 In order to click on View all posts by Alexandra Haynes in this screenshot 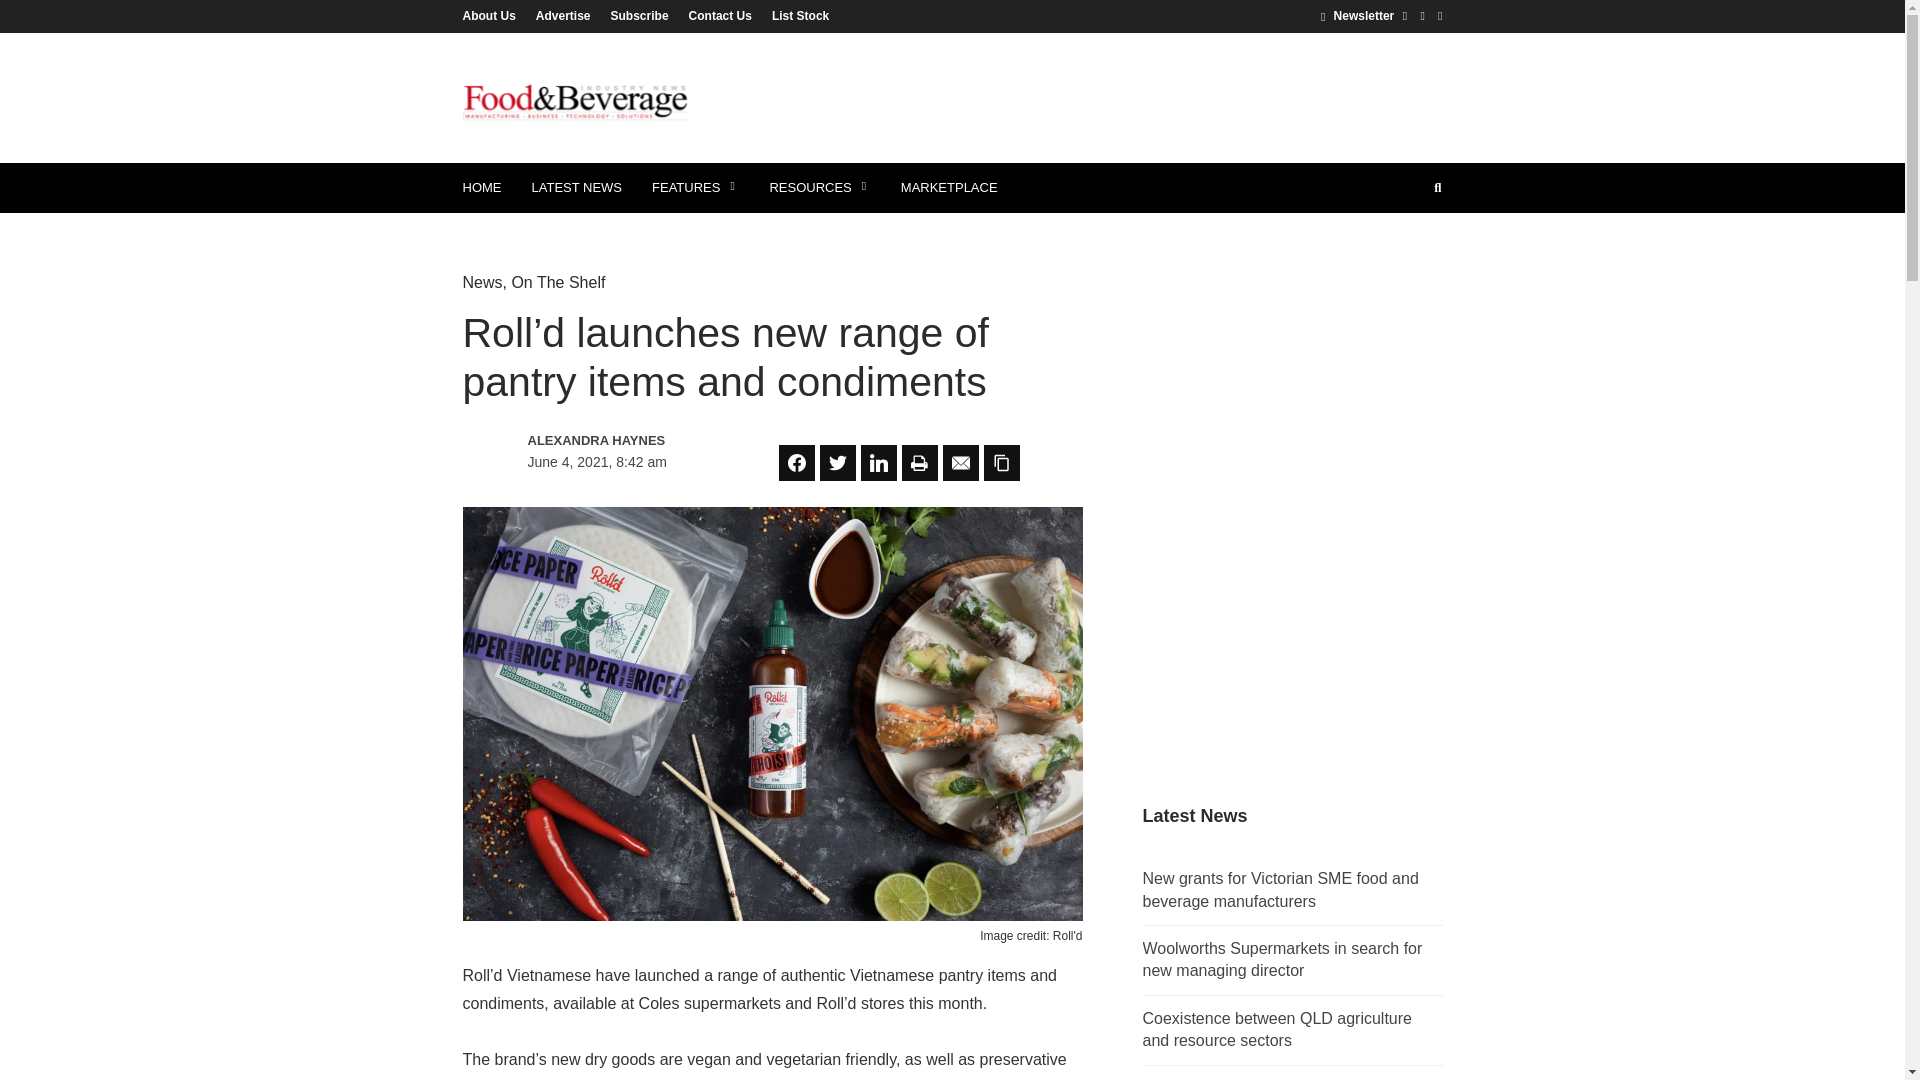, I will do `click(614, 440)`.